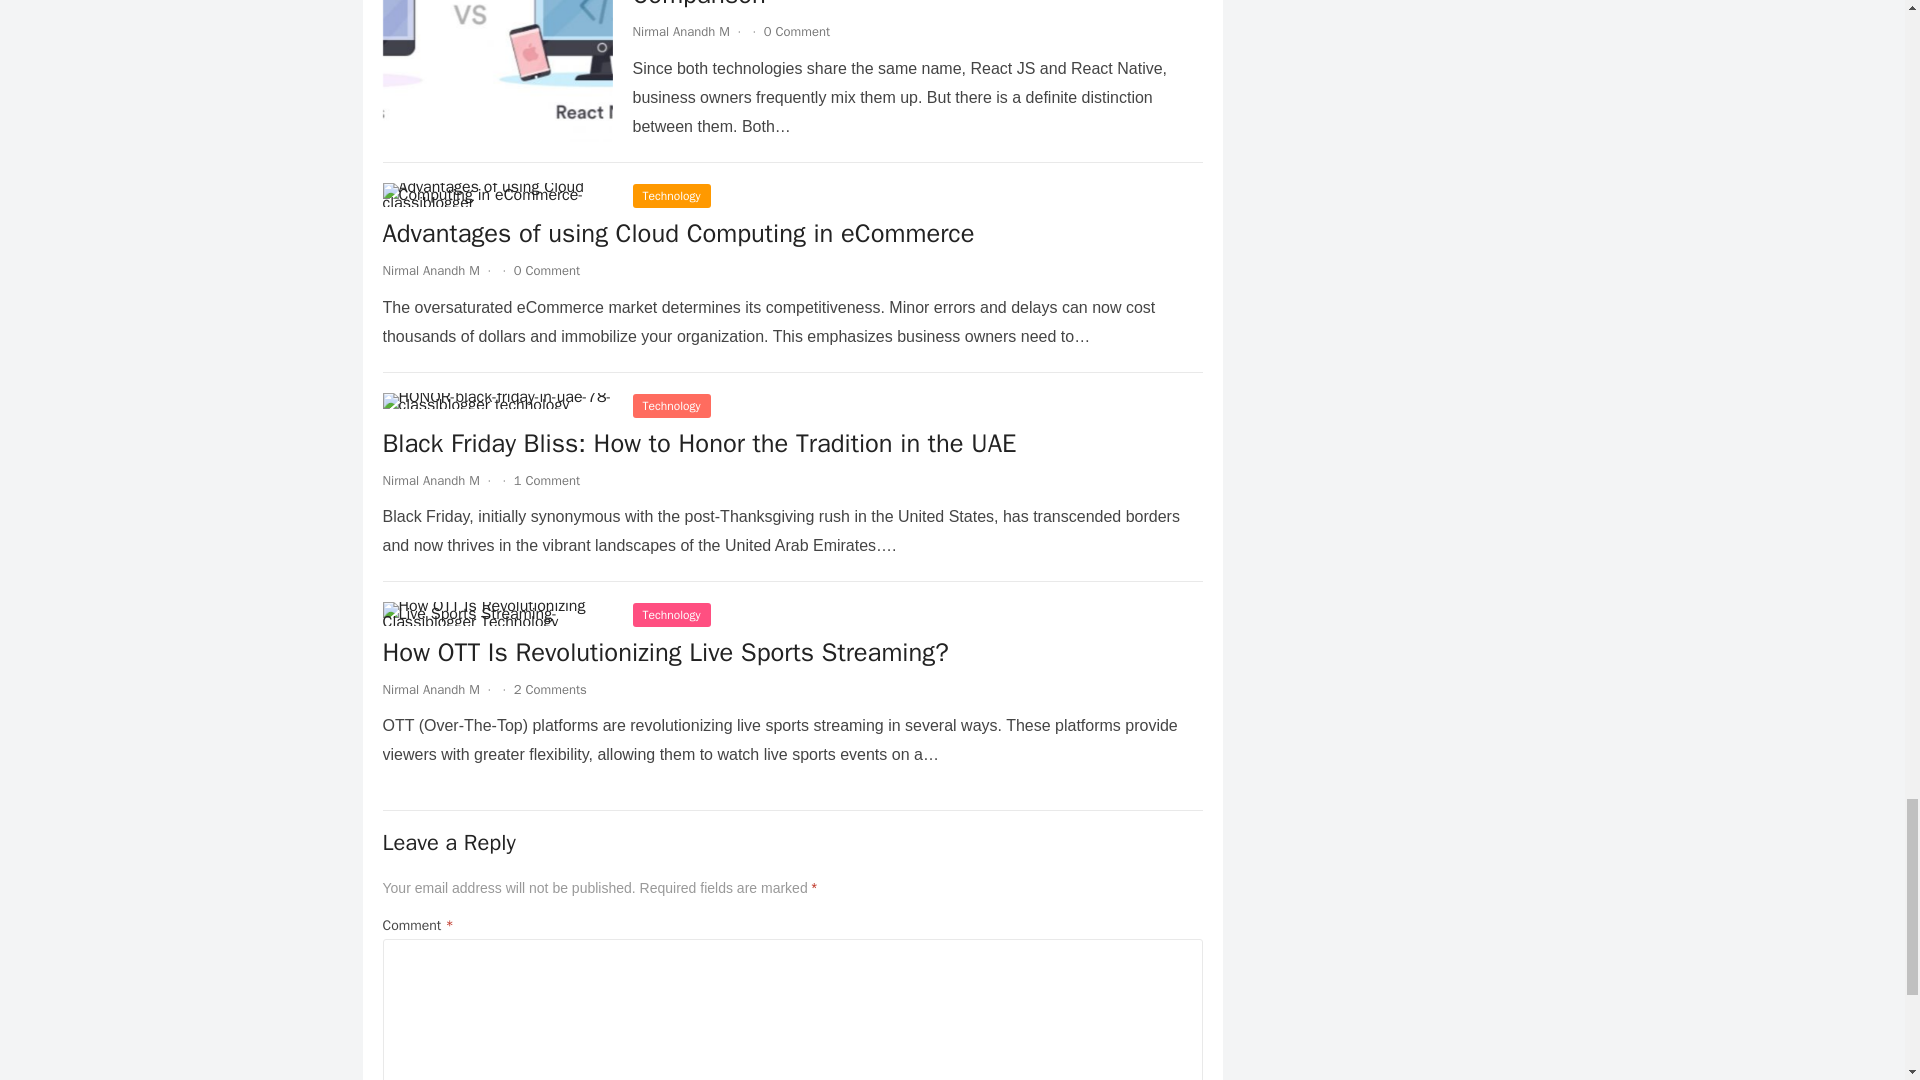 This screenshot has width=1920, height=1080. Describe the element at coordinates (430, 689) in the screenshot. I see `Posts by Nirmal Anandh M` at that location.